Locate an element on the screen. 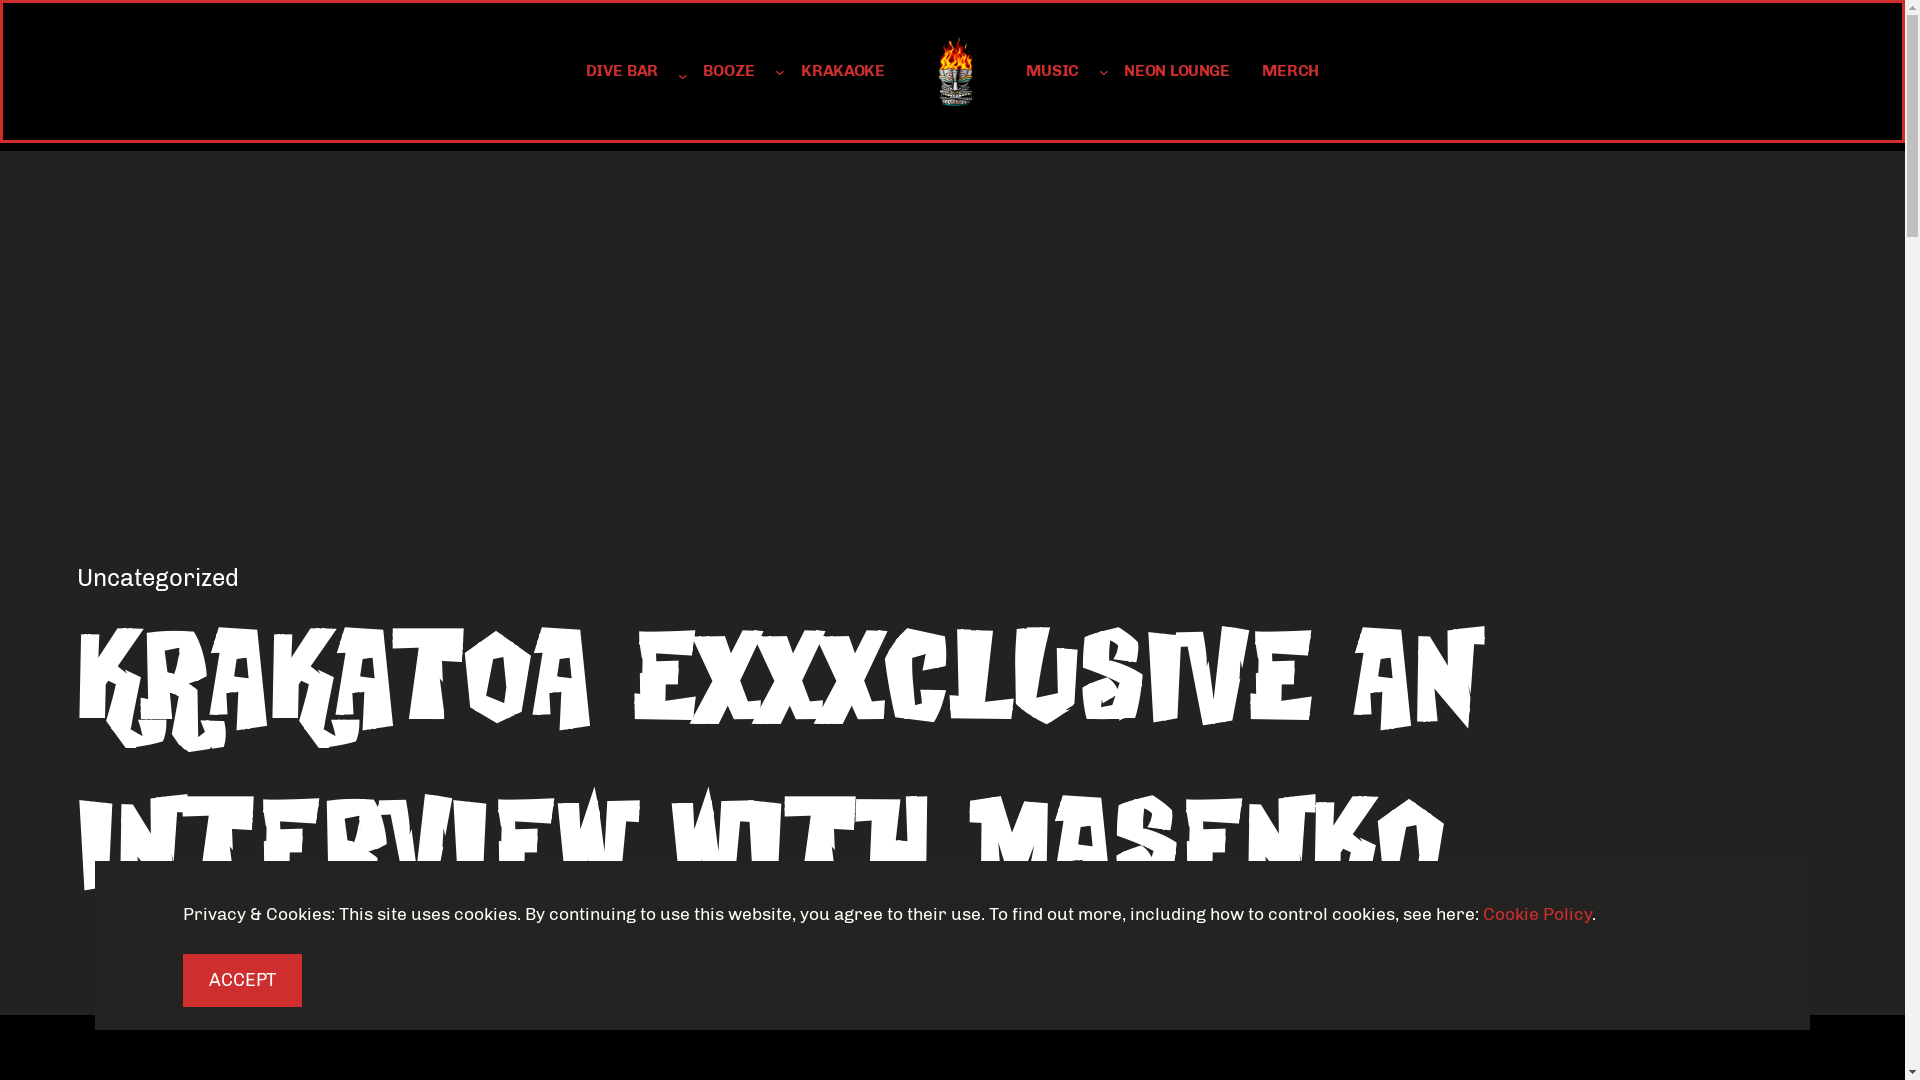  MERCH is located at coordinates (1290, 72).